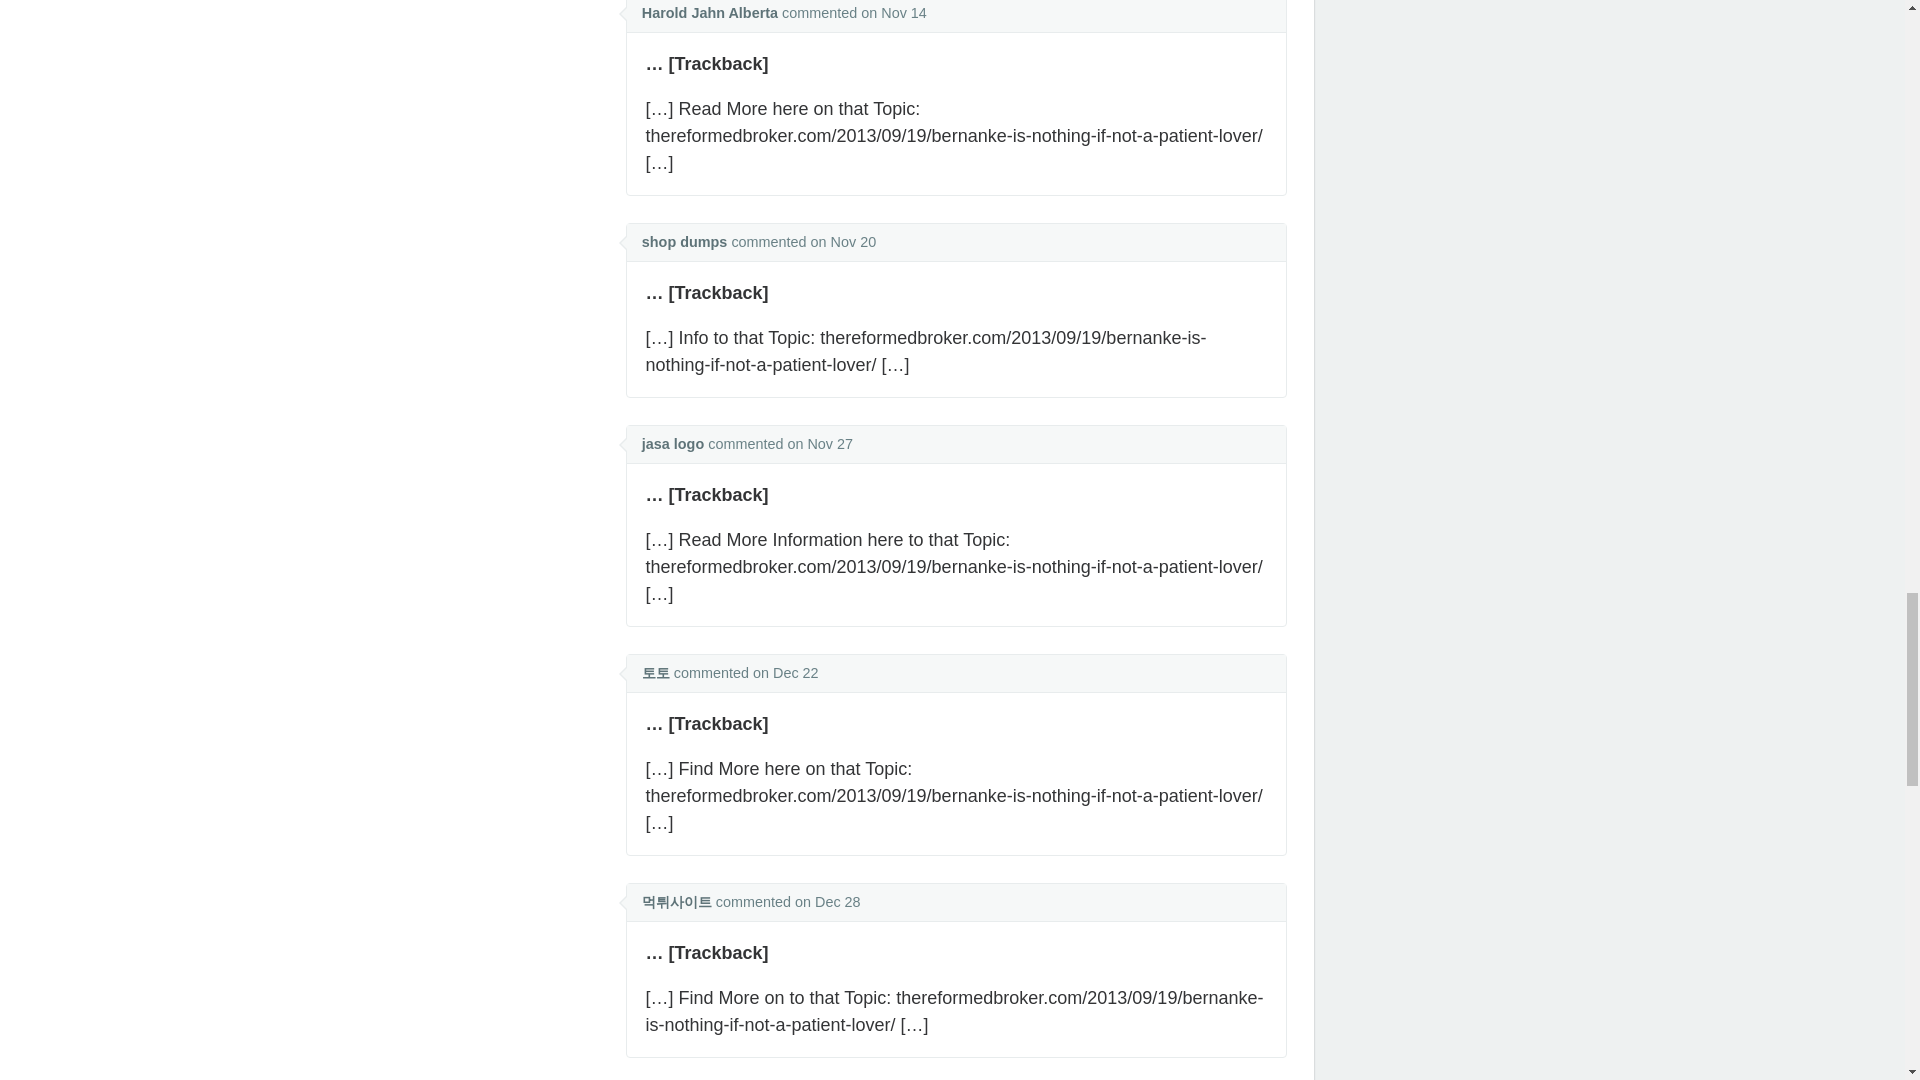  I want to click on shop dumps, so click(684, 242).